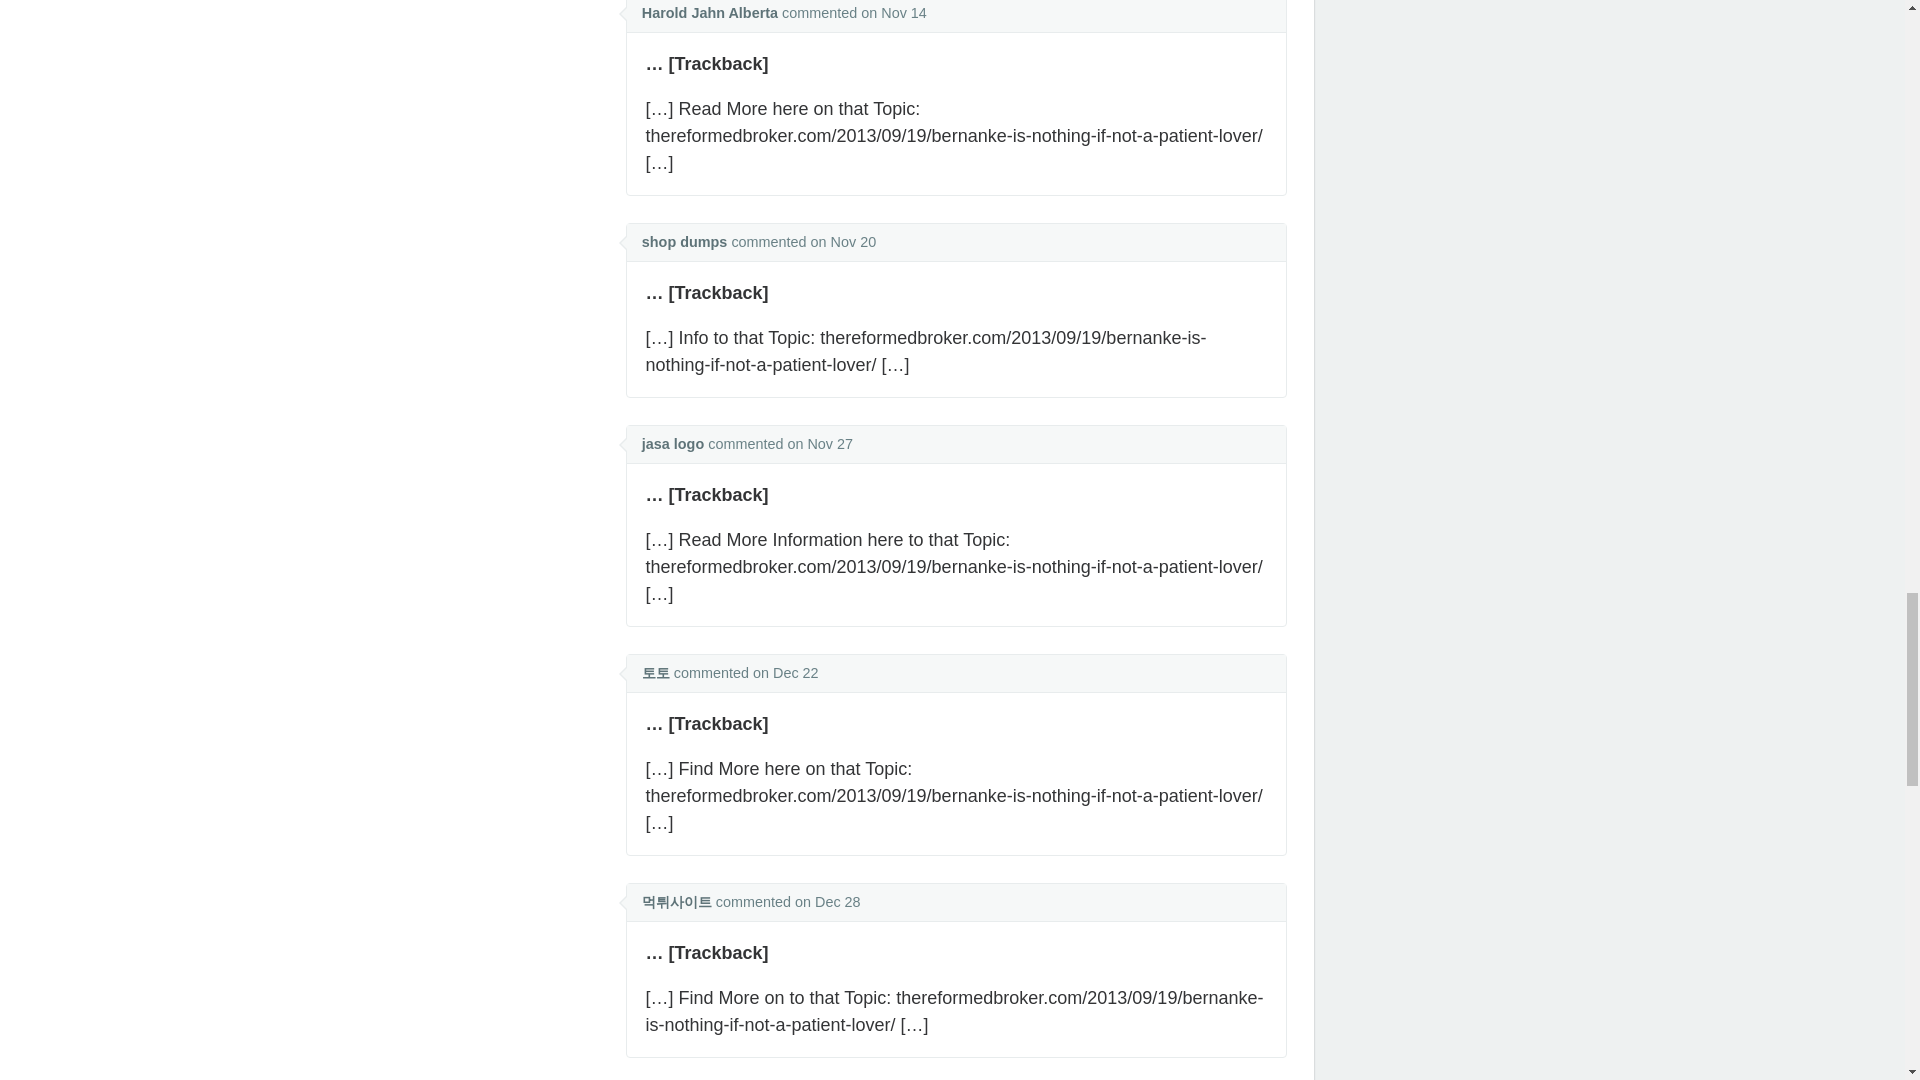  I want to click on shop dumps, so click(684, 242).